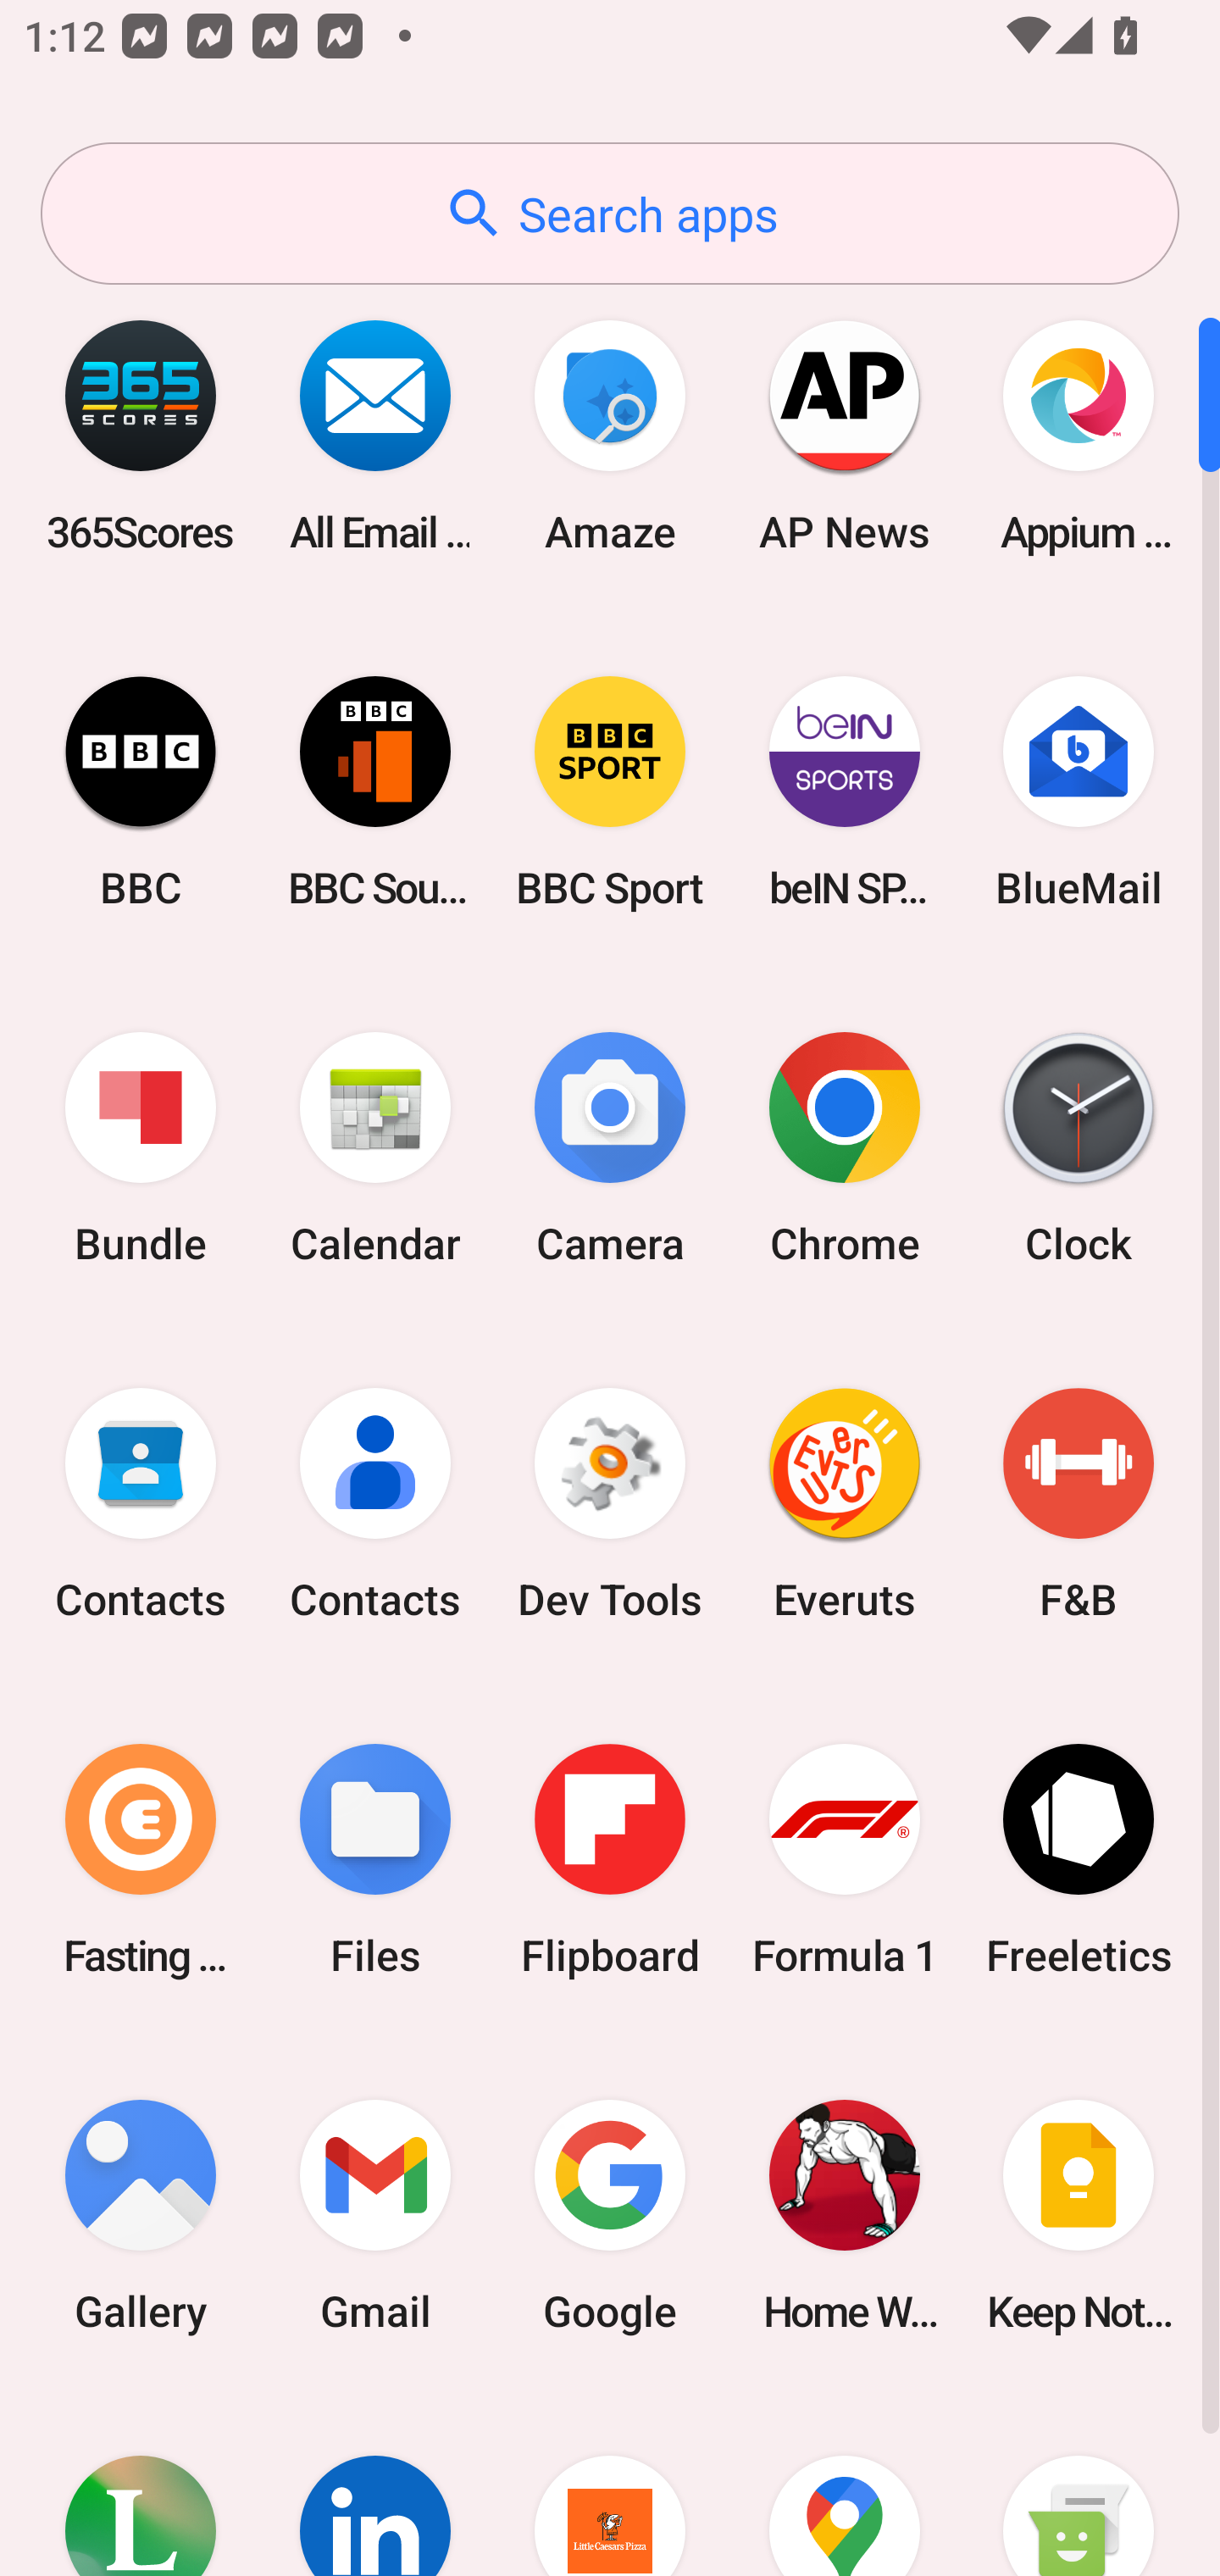  Describe the element at coordinates (610, 2484) in the screenshot. I see `Little Caesars Pizza` at that location.